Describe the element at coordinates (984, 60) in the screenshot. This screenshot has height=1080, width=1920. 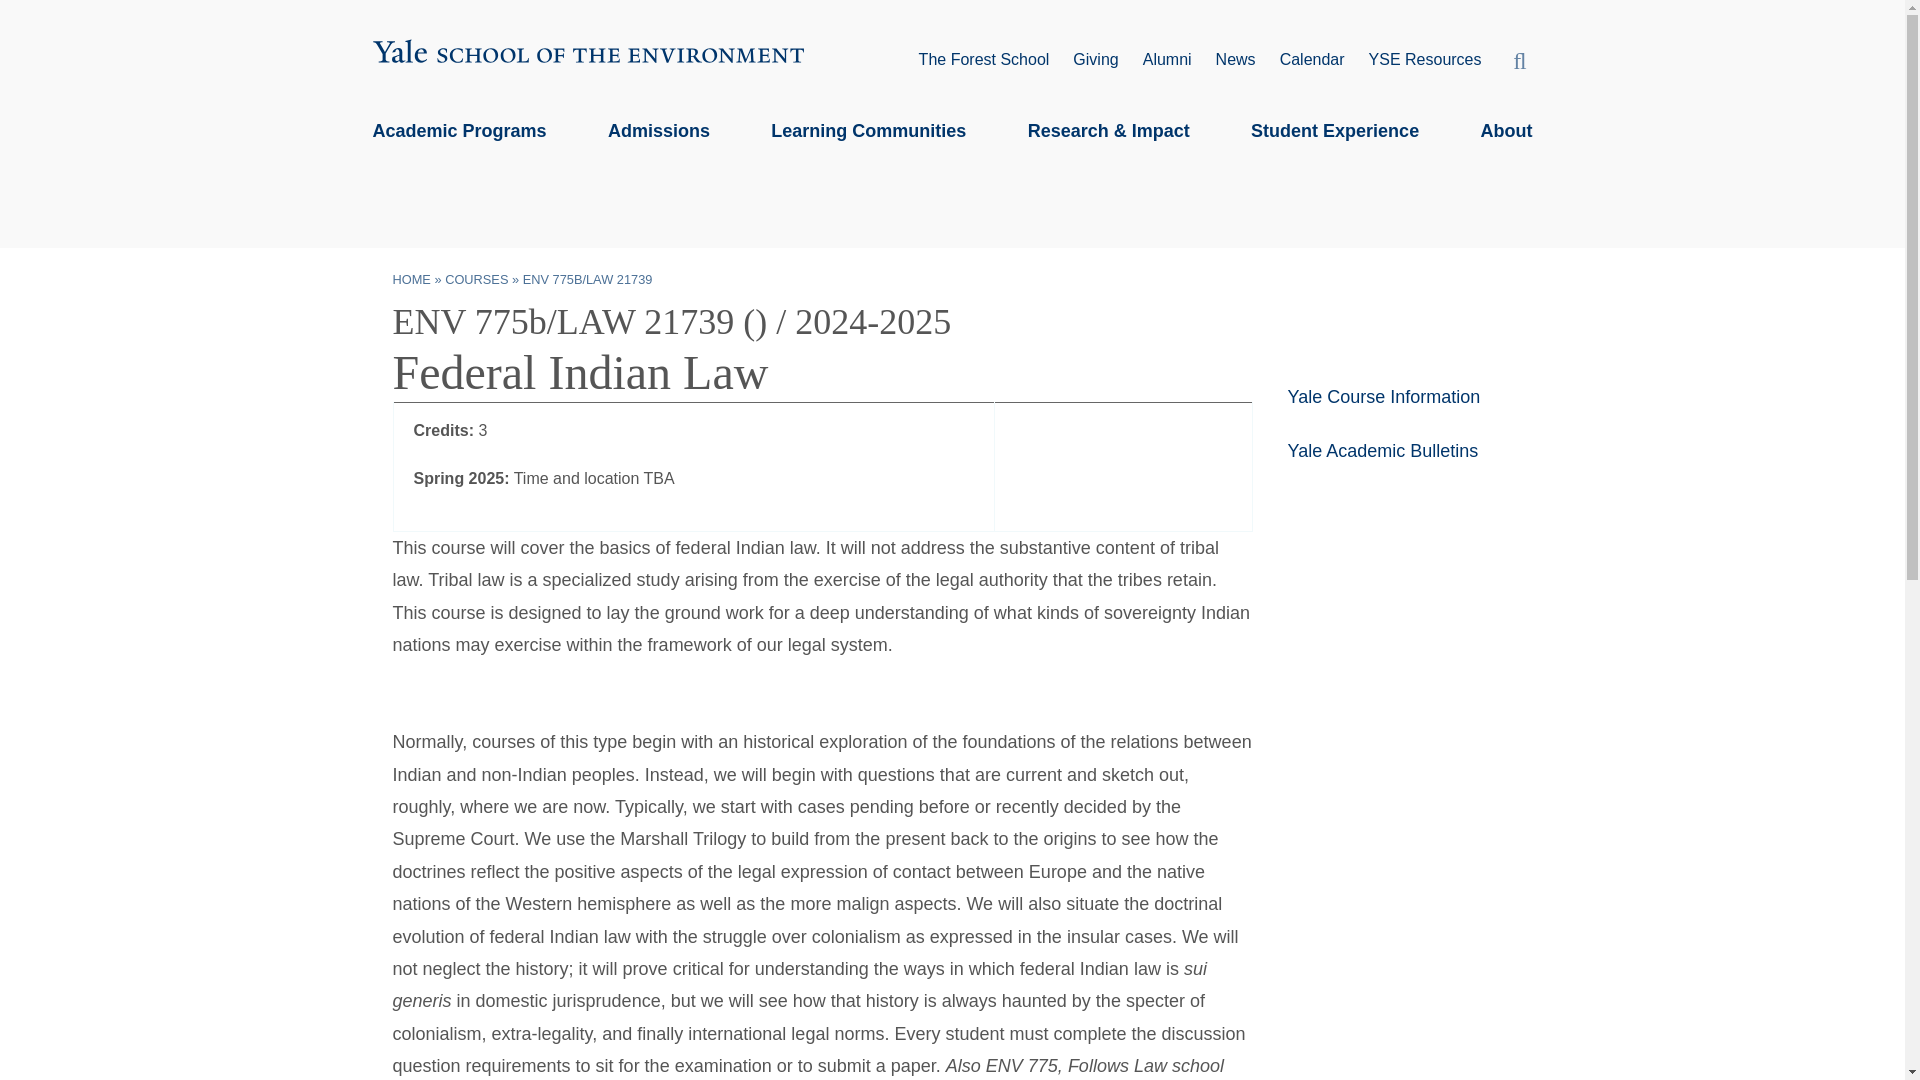
I see `The Forest School` at that location.